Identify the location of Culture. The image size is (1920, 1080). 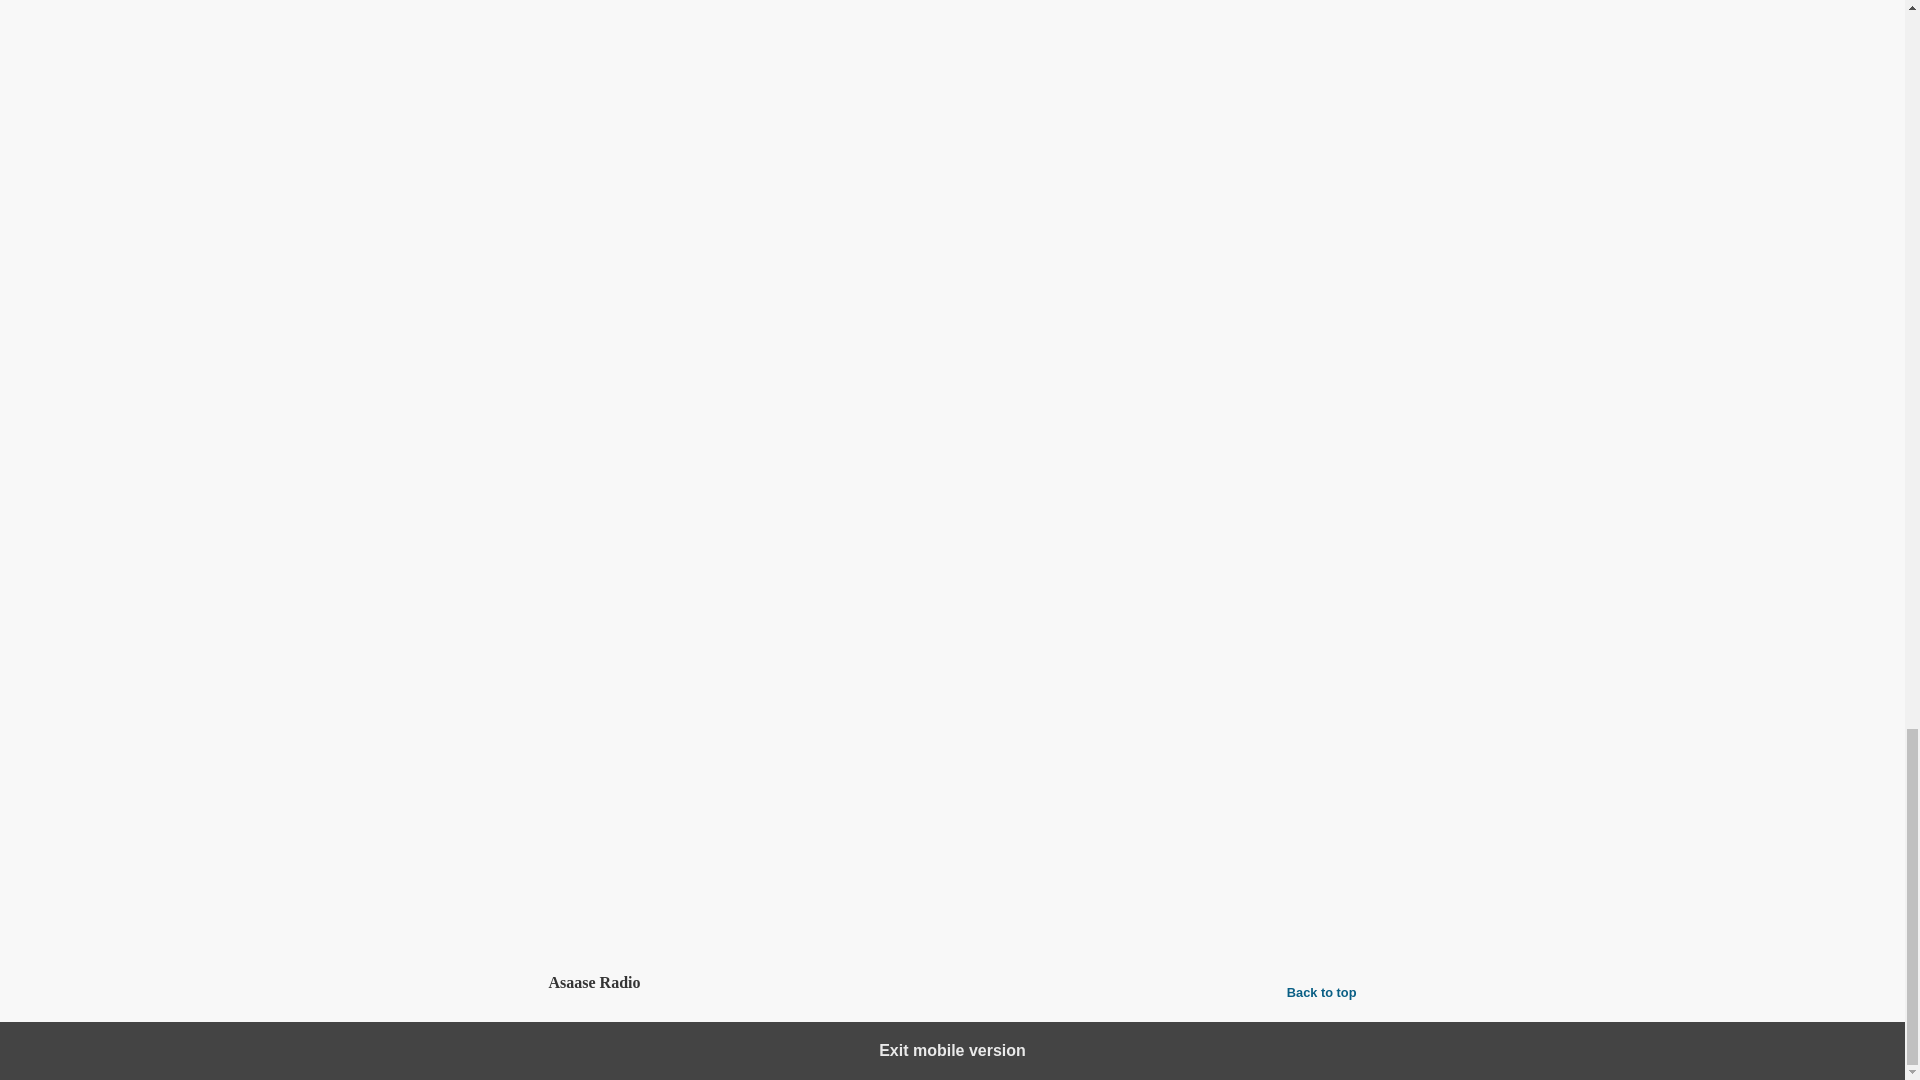
(646, 852).